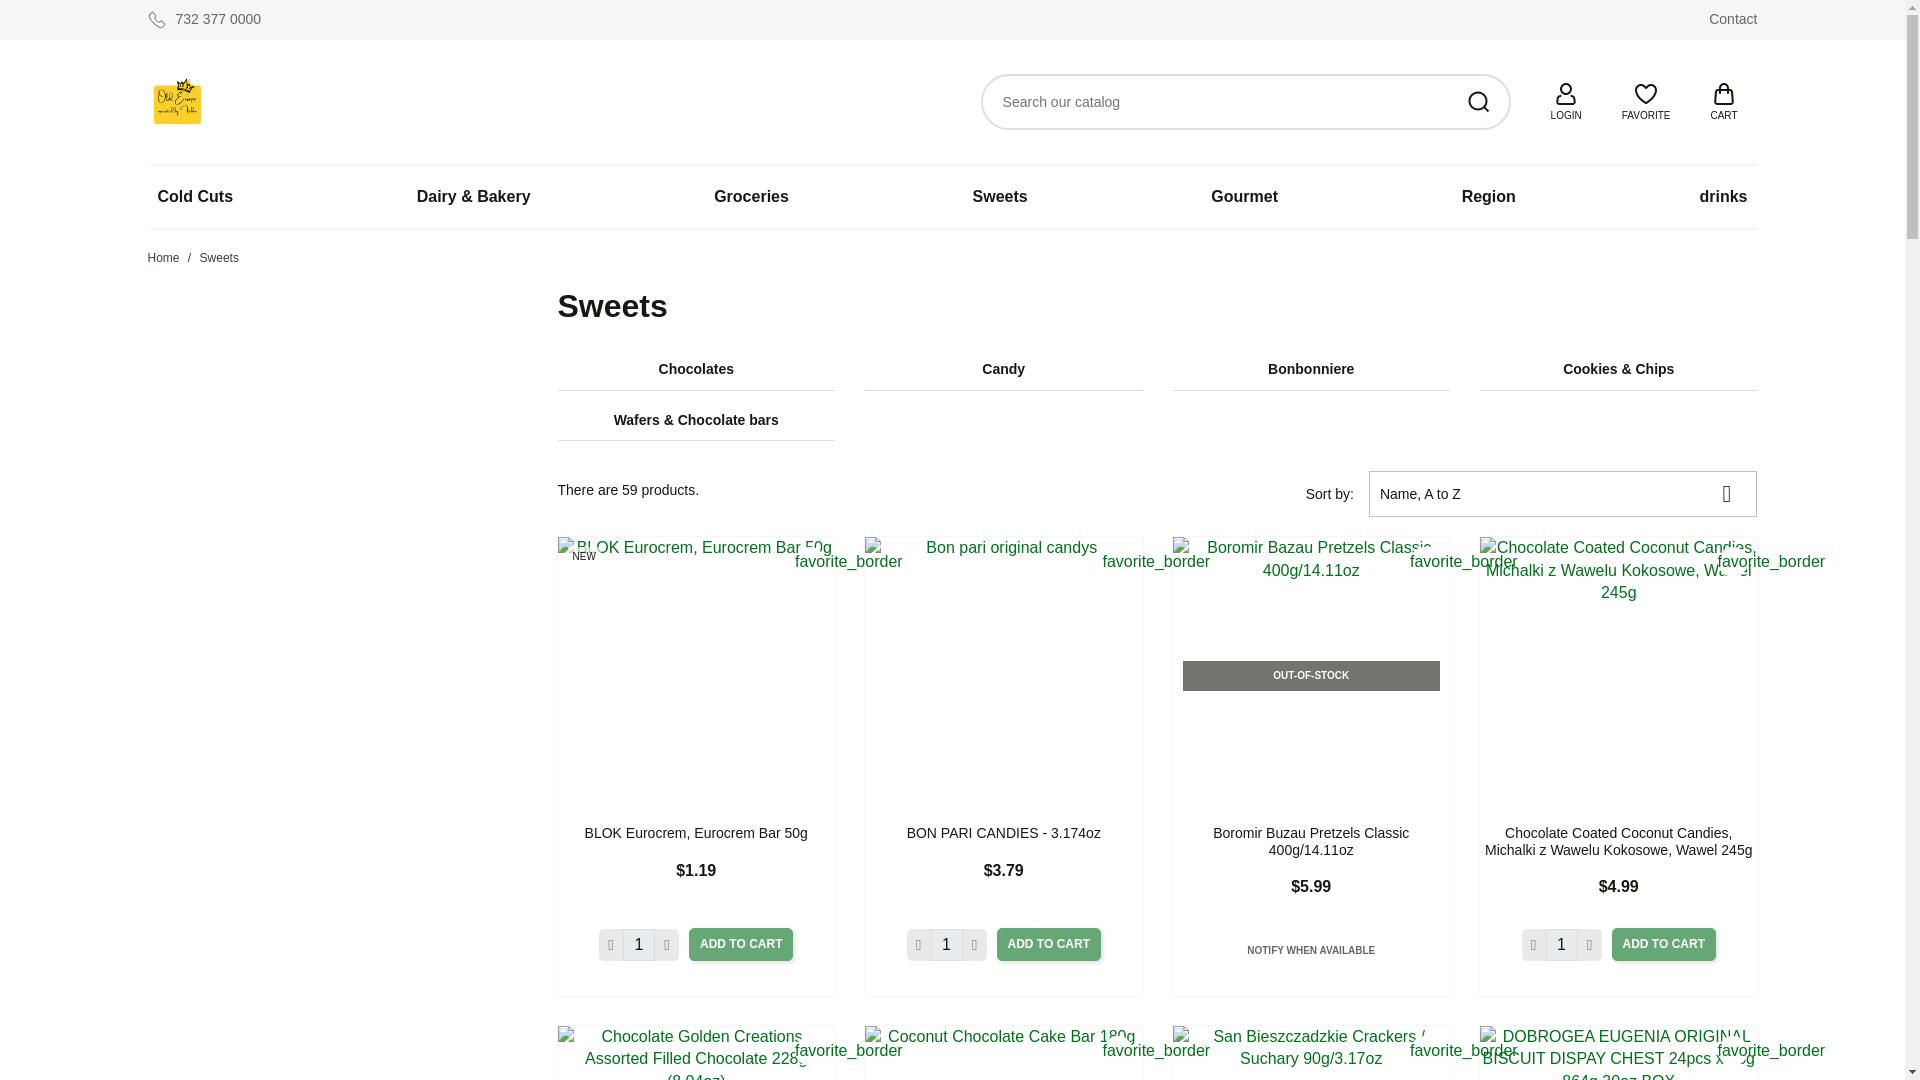  What do you see at coordinates (1004, 370) in the screenshot?
I see `Candy` at bounding box center [1004, 370].